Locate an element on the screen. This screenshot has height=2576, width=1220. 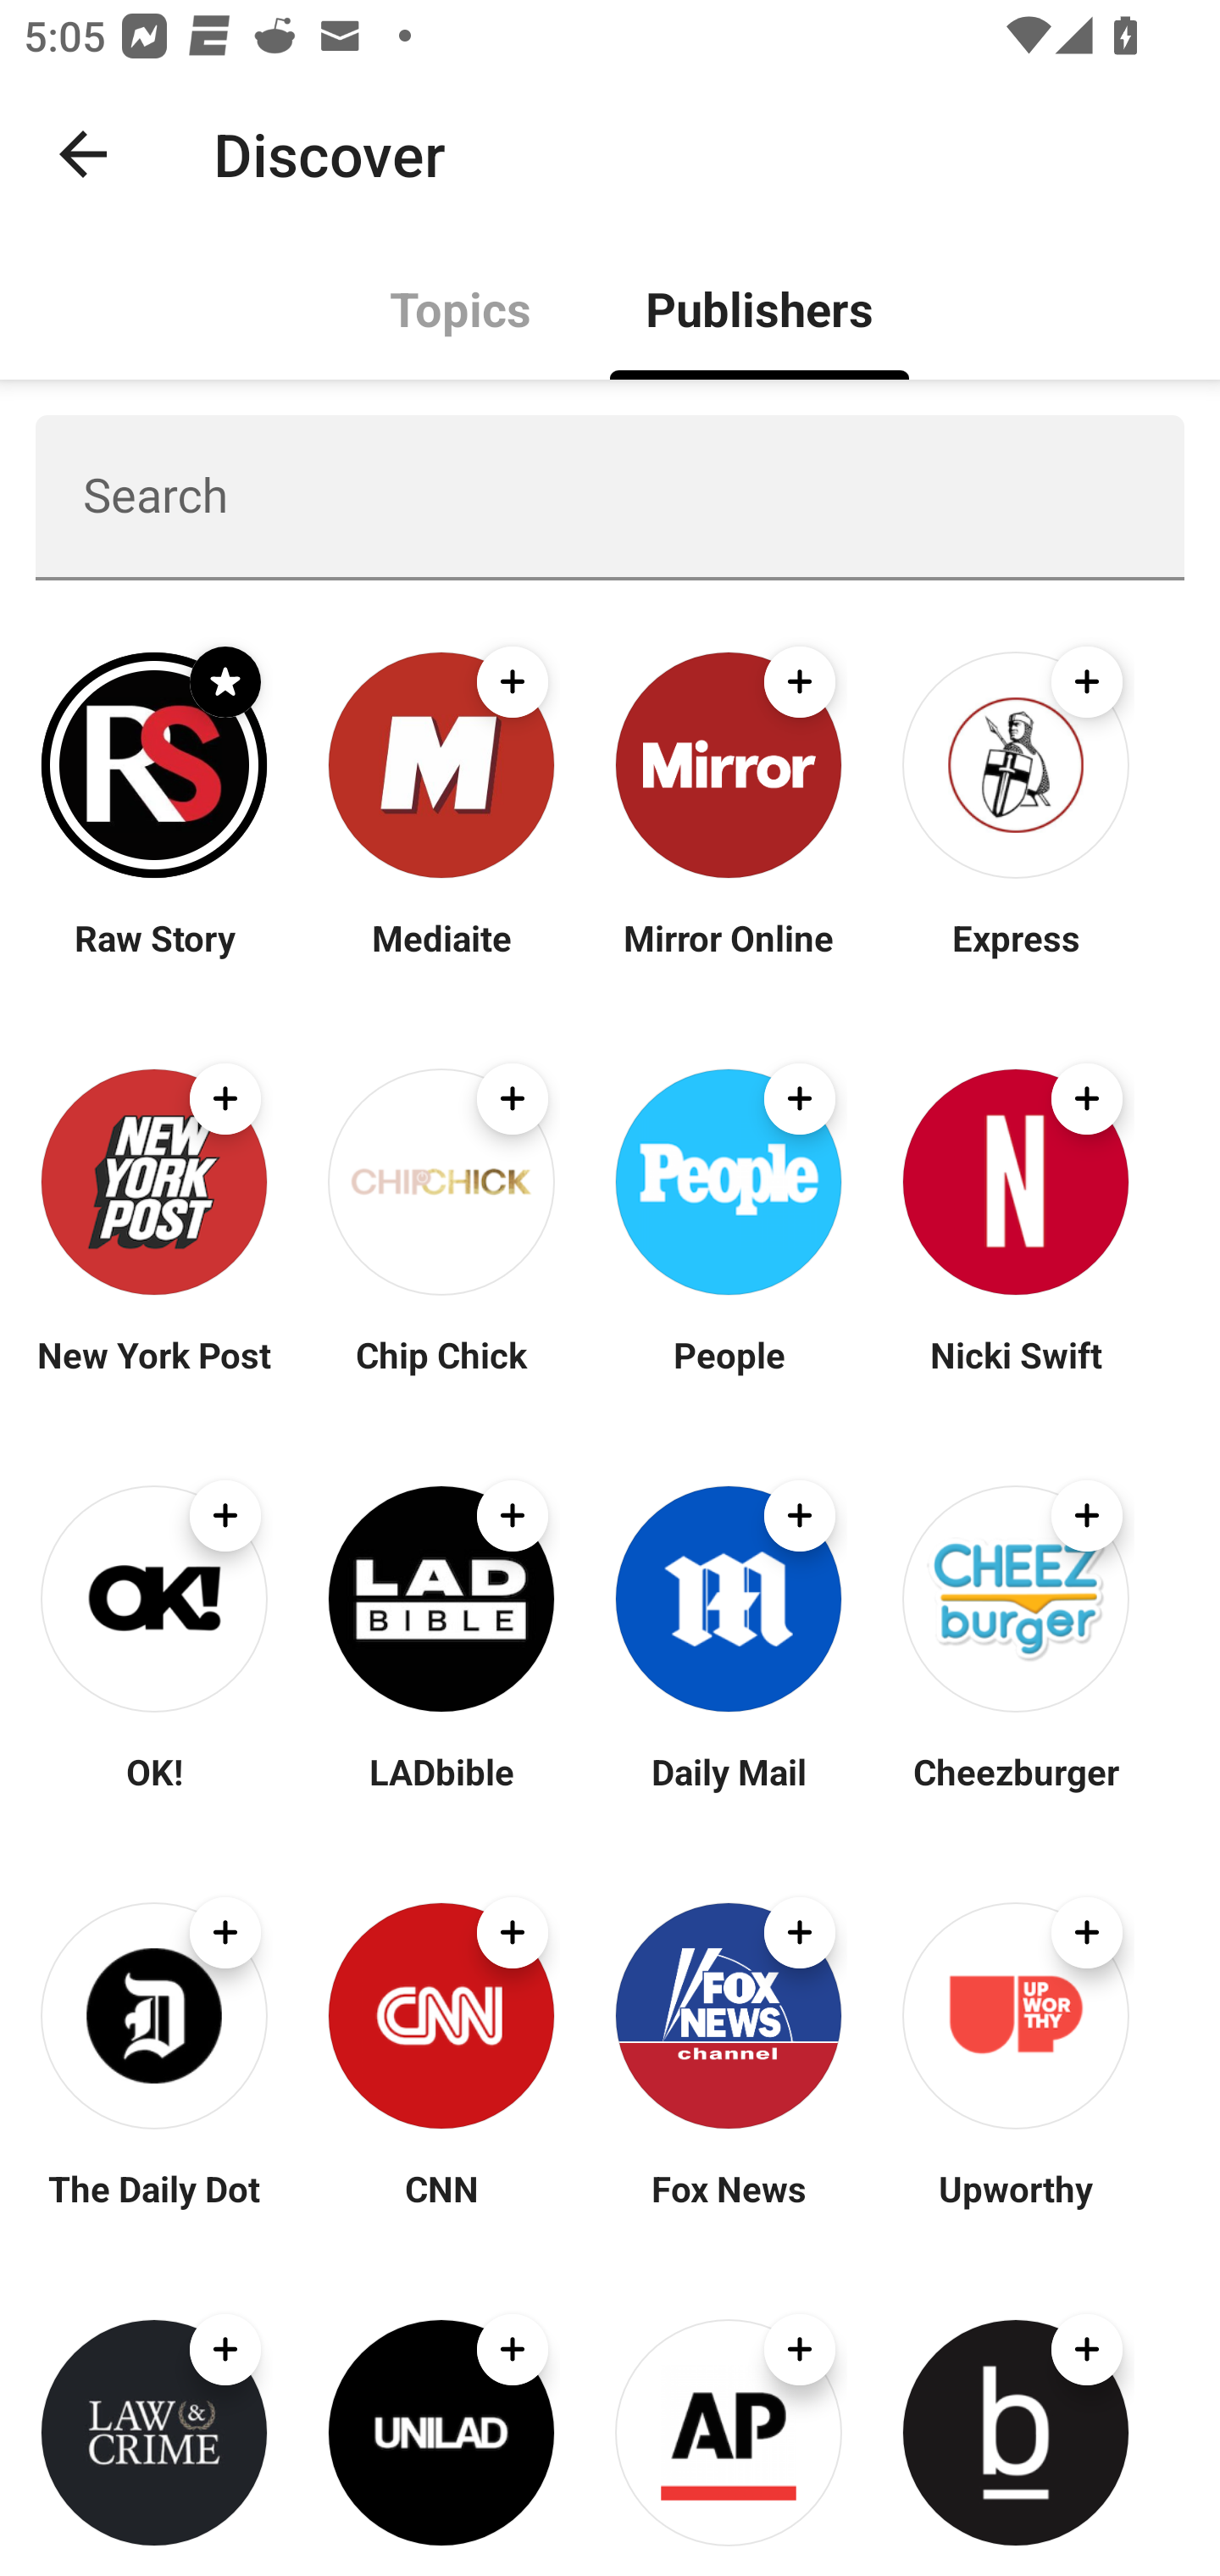
New York Post is located at coordinates (154, 1374).